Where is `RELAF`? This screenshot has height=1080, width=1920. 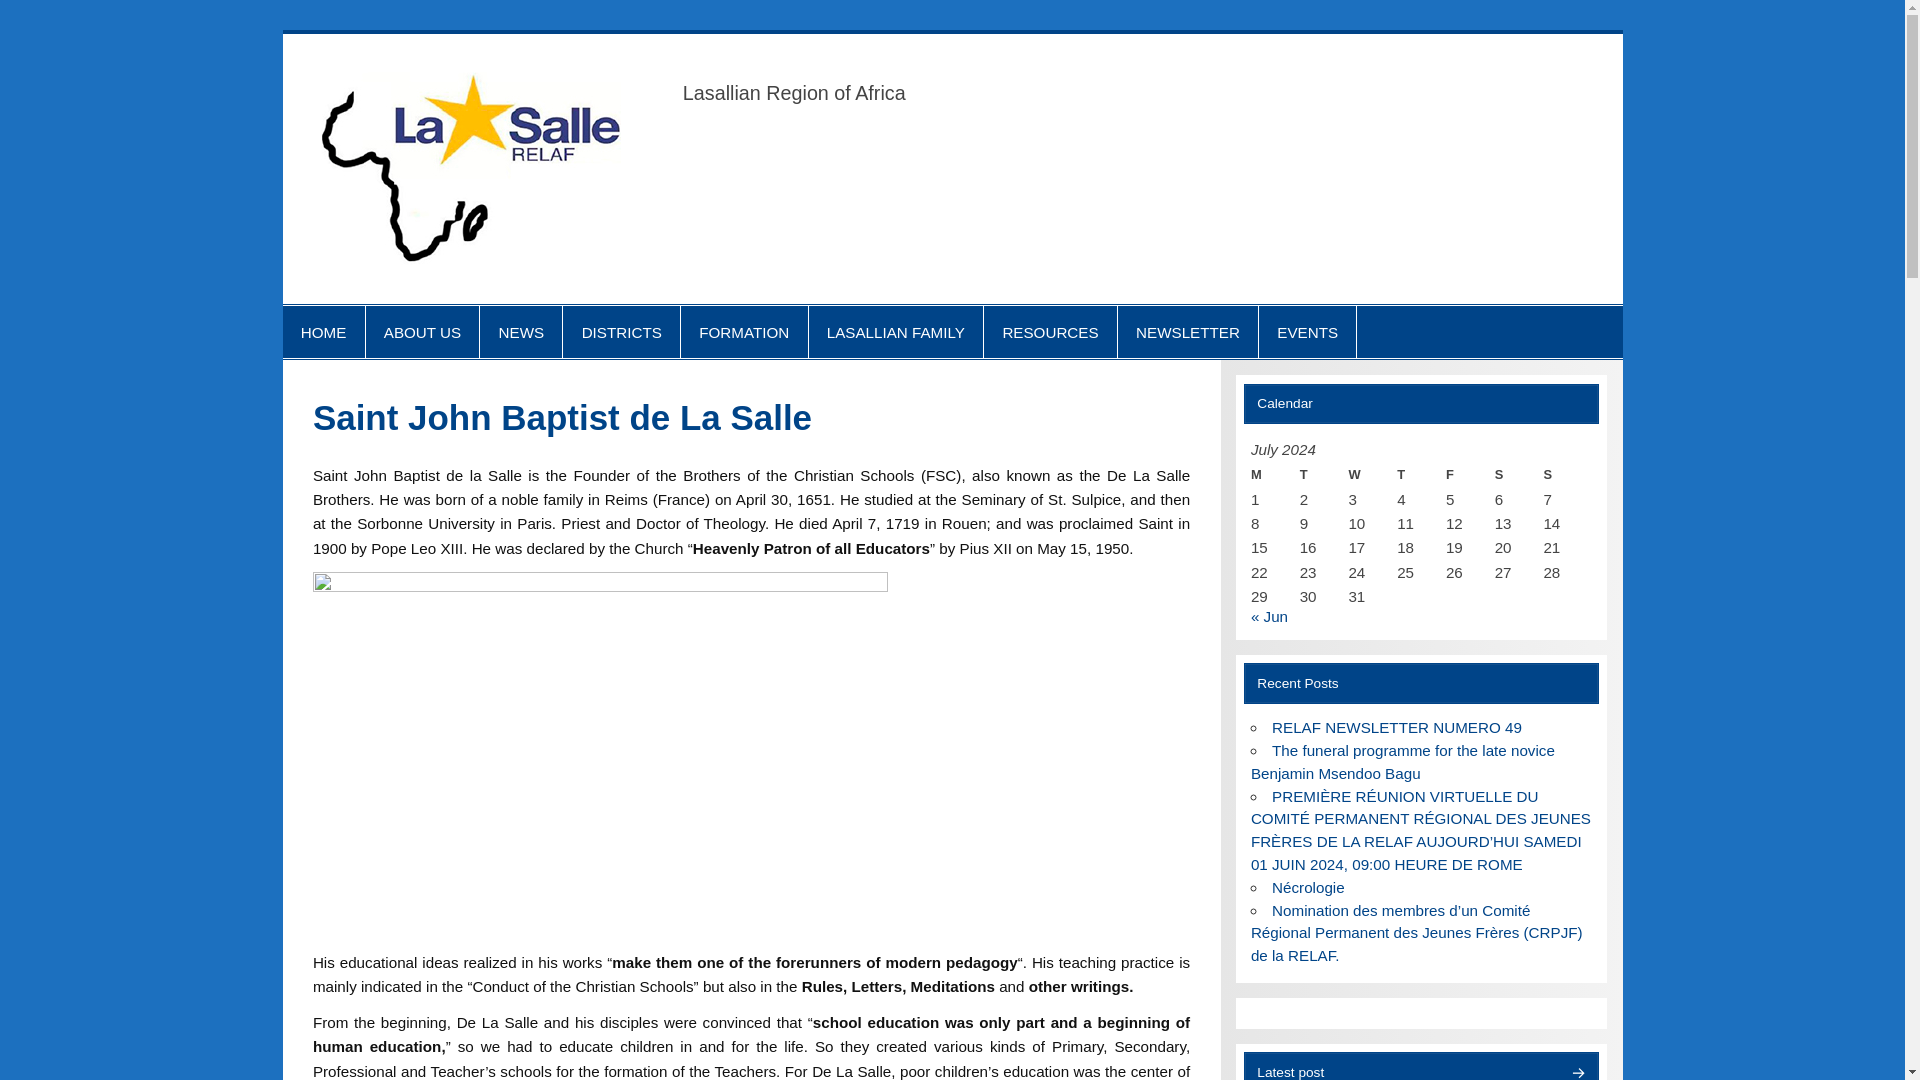 RELAF is located at coordinates (706, 91).